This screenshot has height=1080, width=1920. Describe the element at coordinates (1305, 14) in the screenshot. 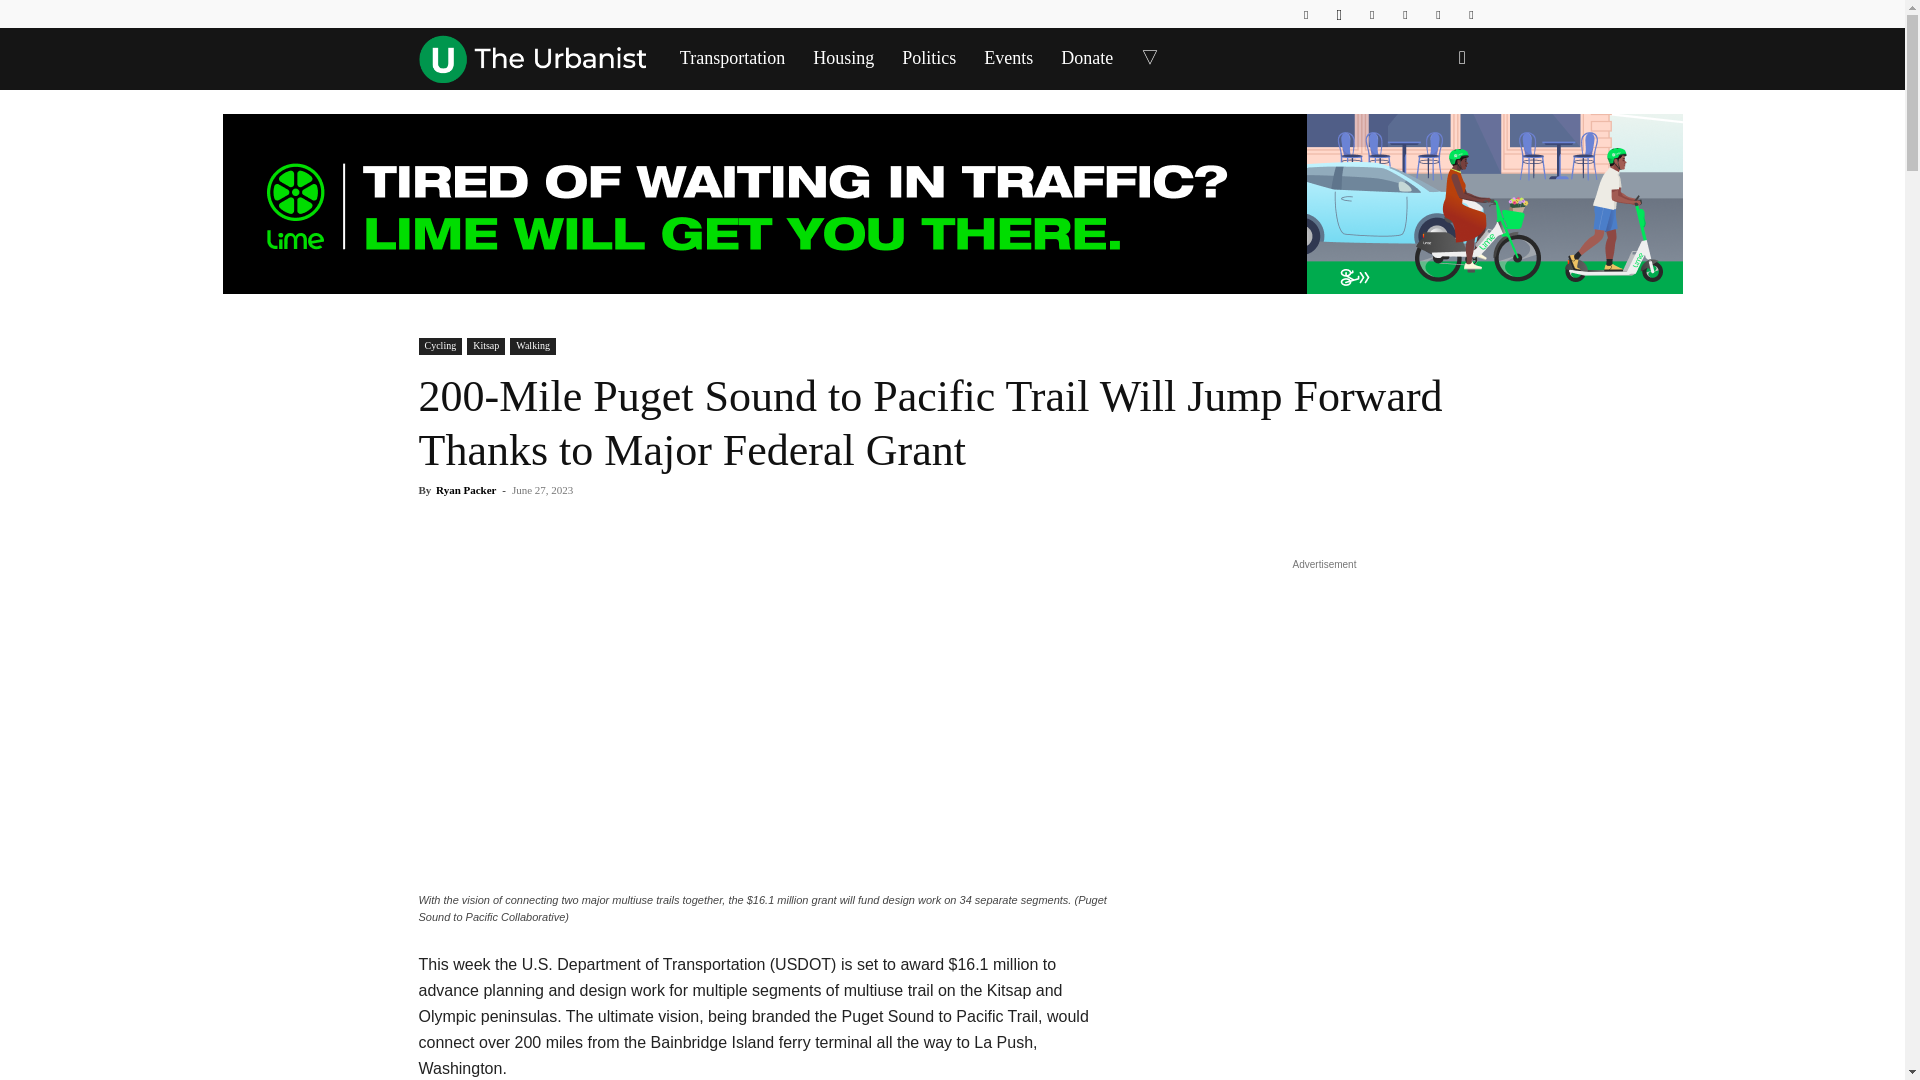

I see `Facebook` at that location.